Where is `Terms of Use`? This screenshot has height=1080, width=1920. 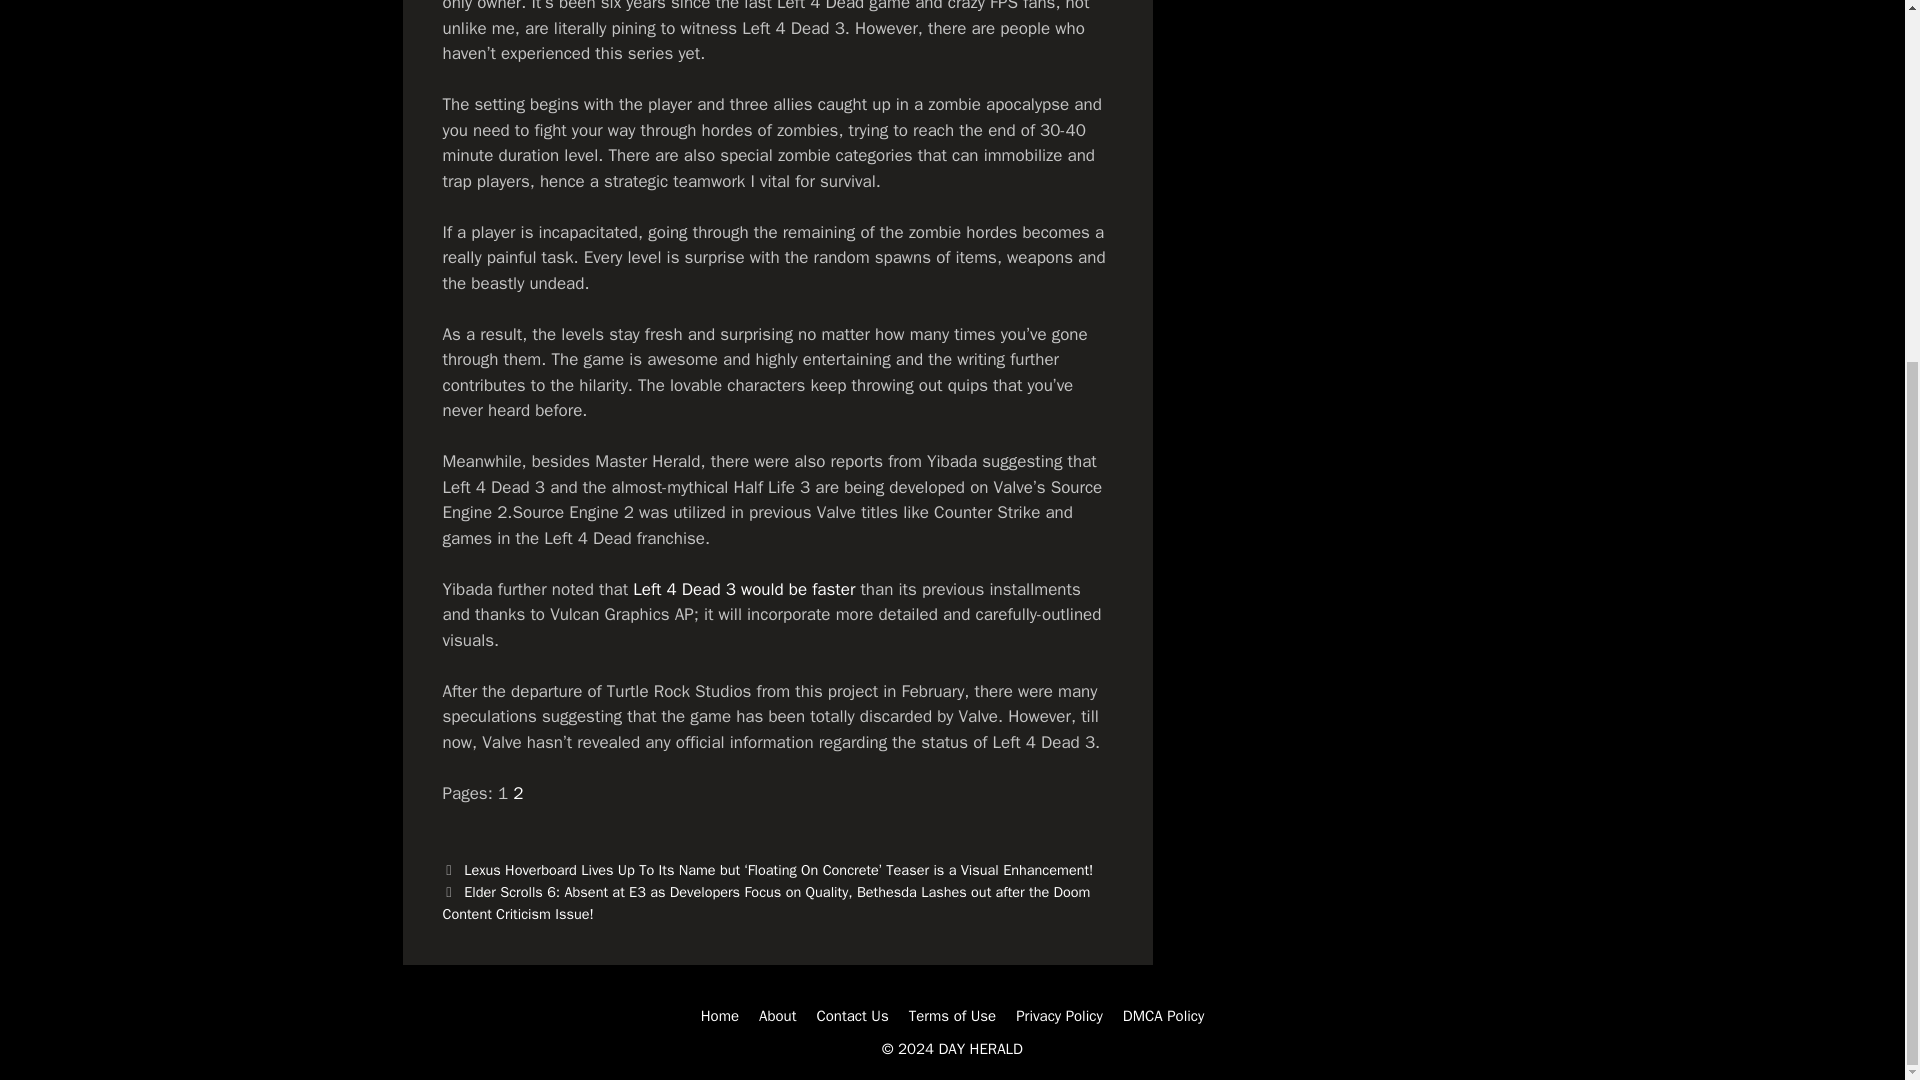 Terms of Use is located at coordinates (952, 1015).